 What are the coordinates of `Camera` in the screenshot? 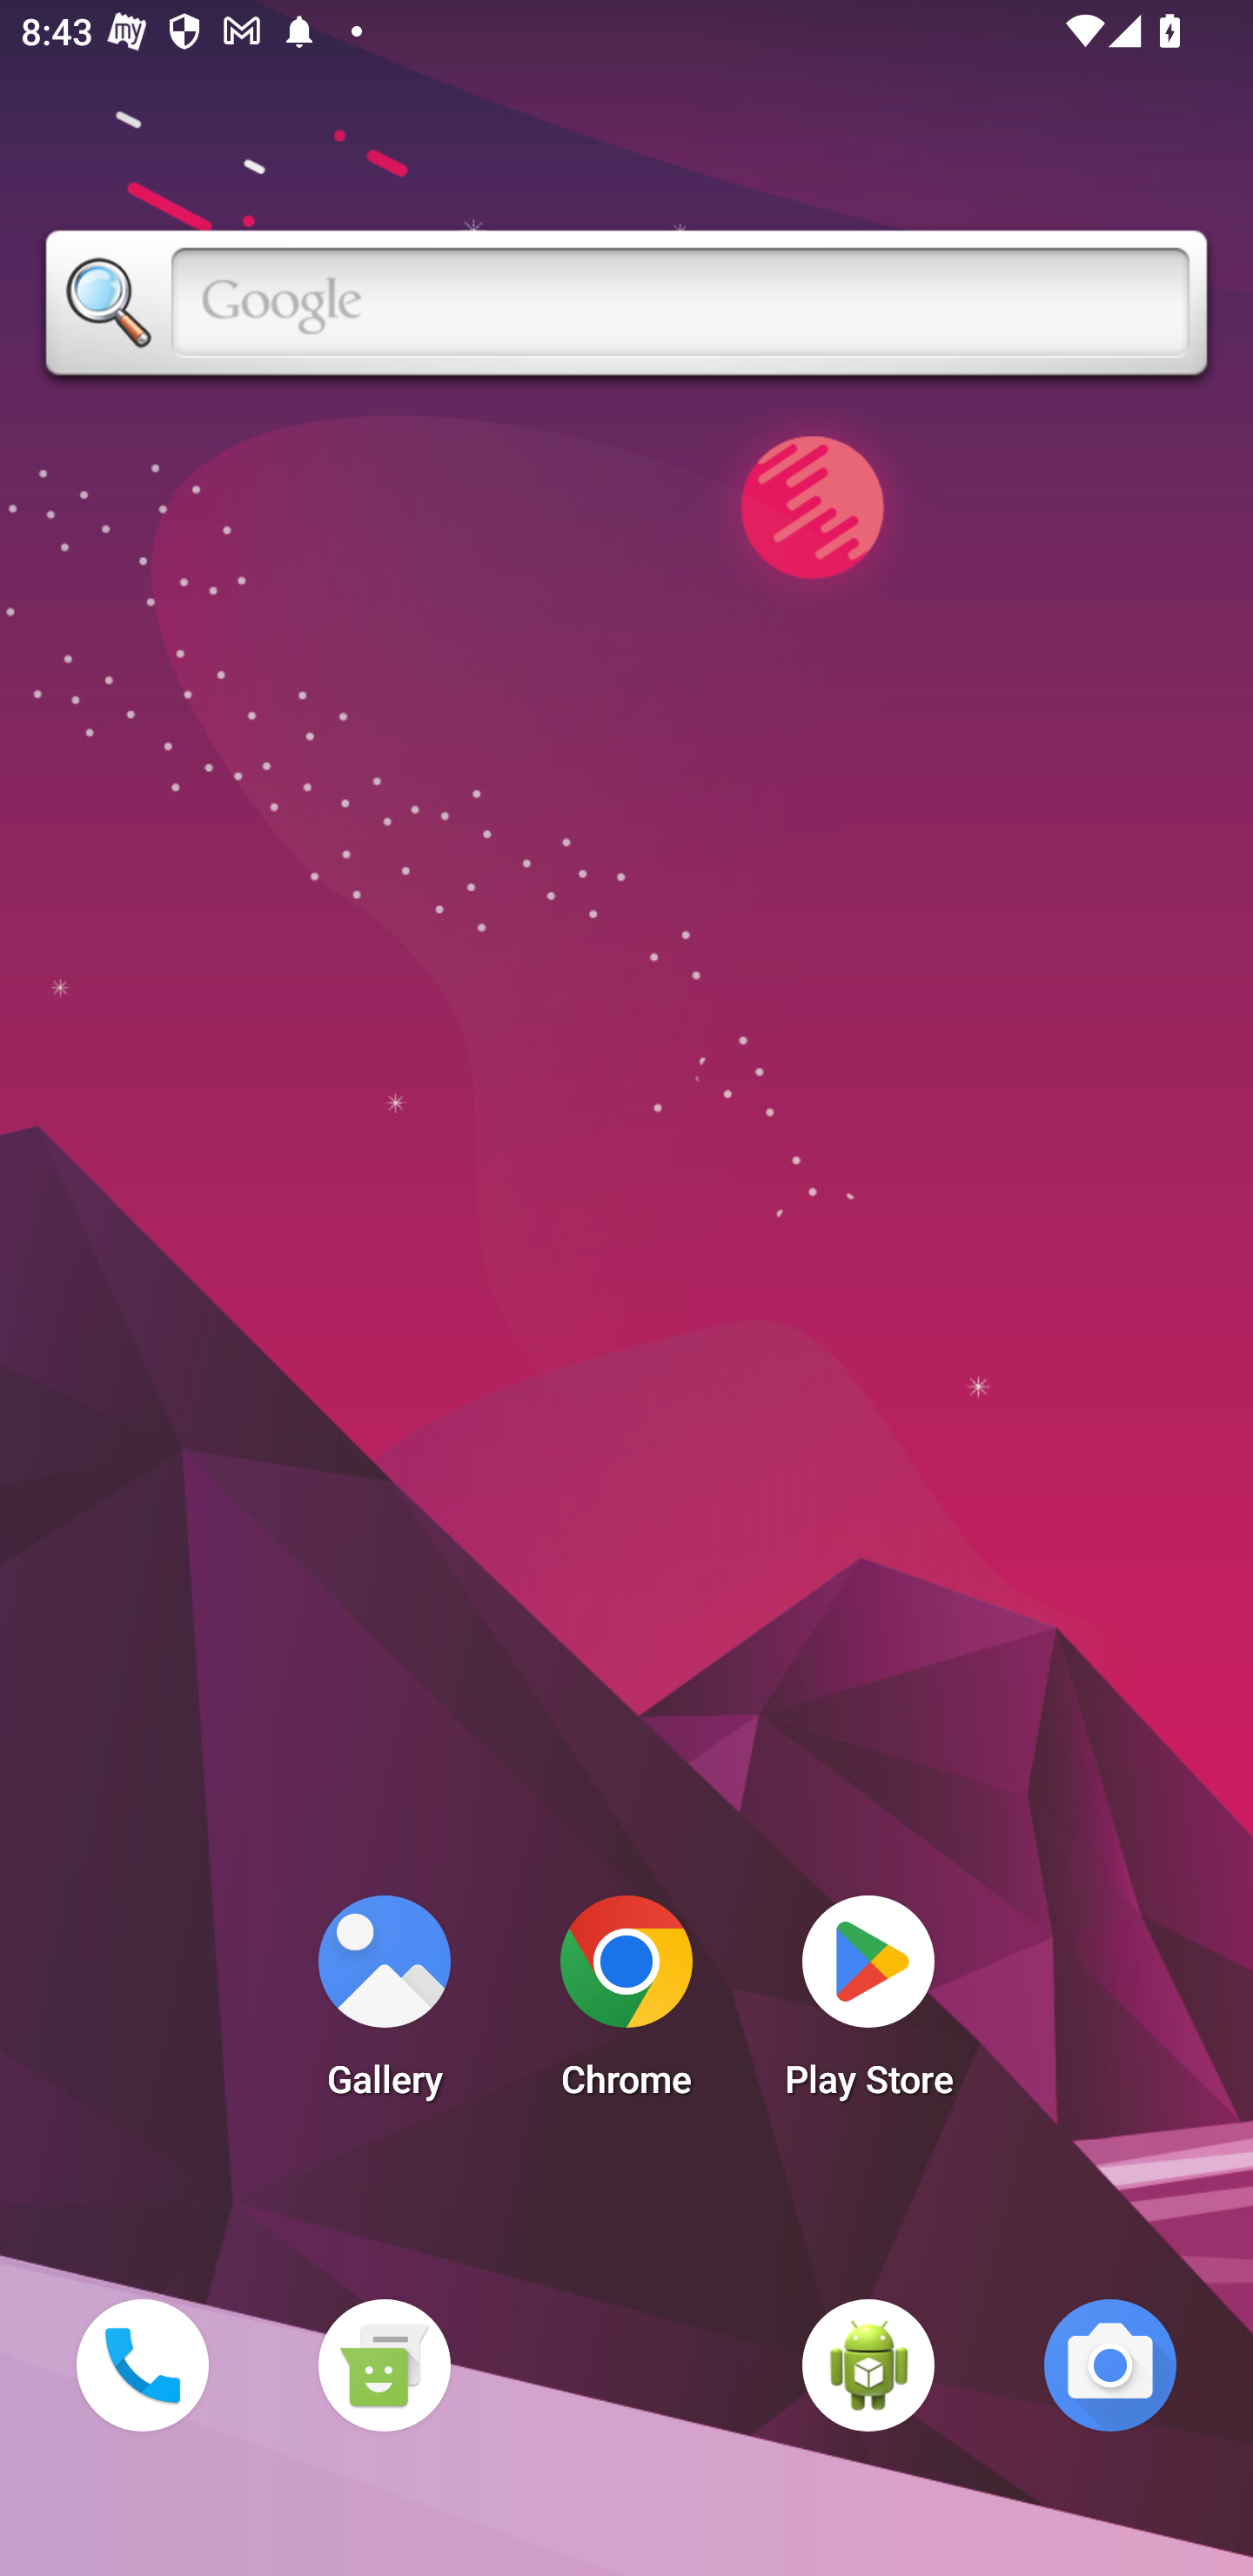 It's located at (1110, 2365).